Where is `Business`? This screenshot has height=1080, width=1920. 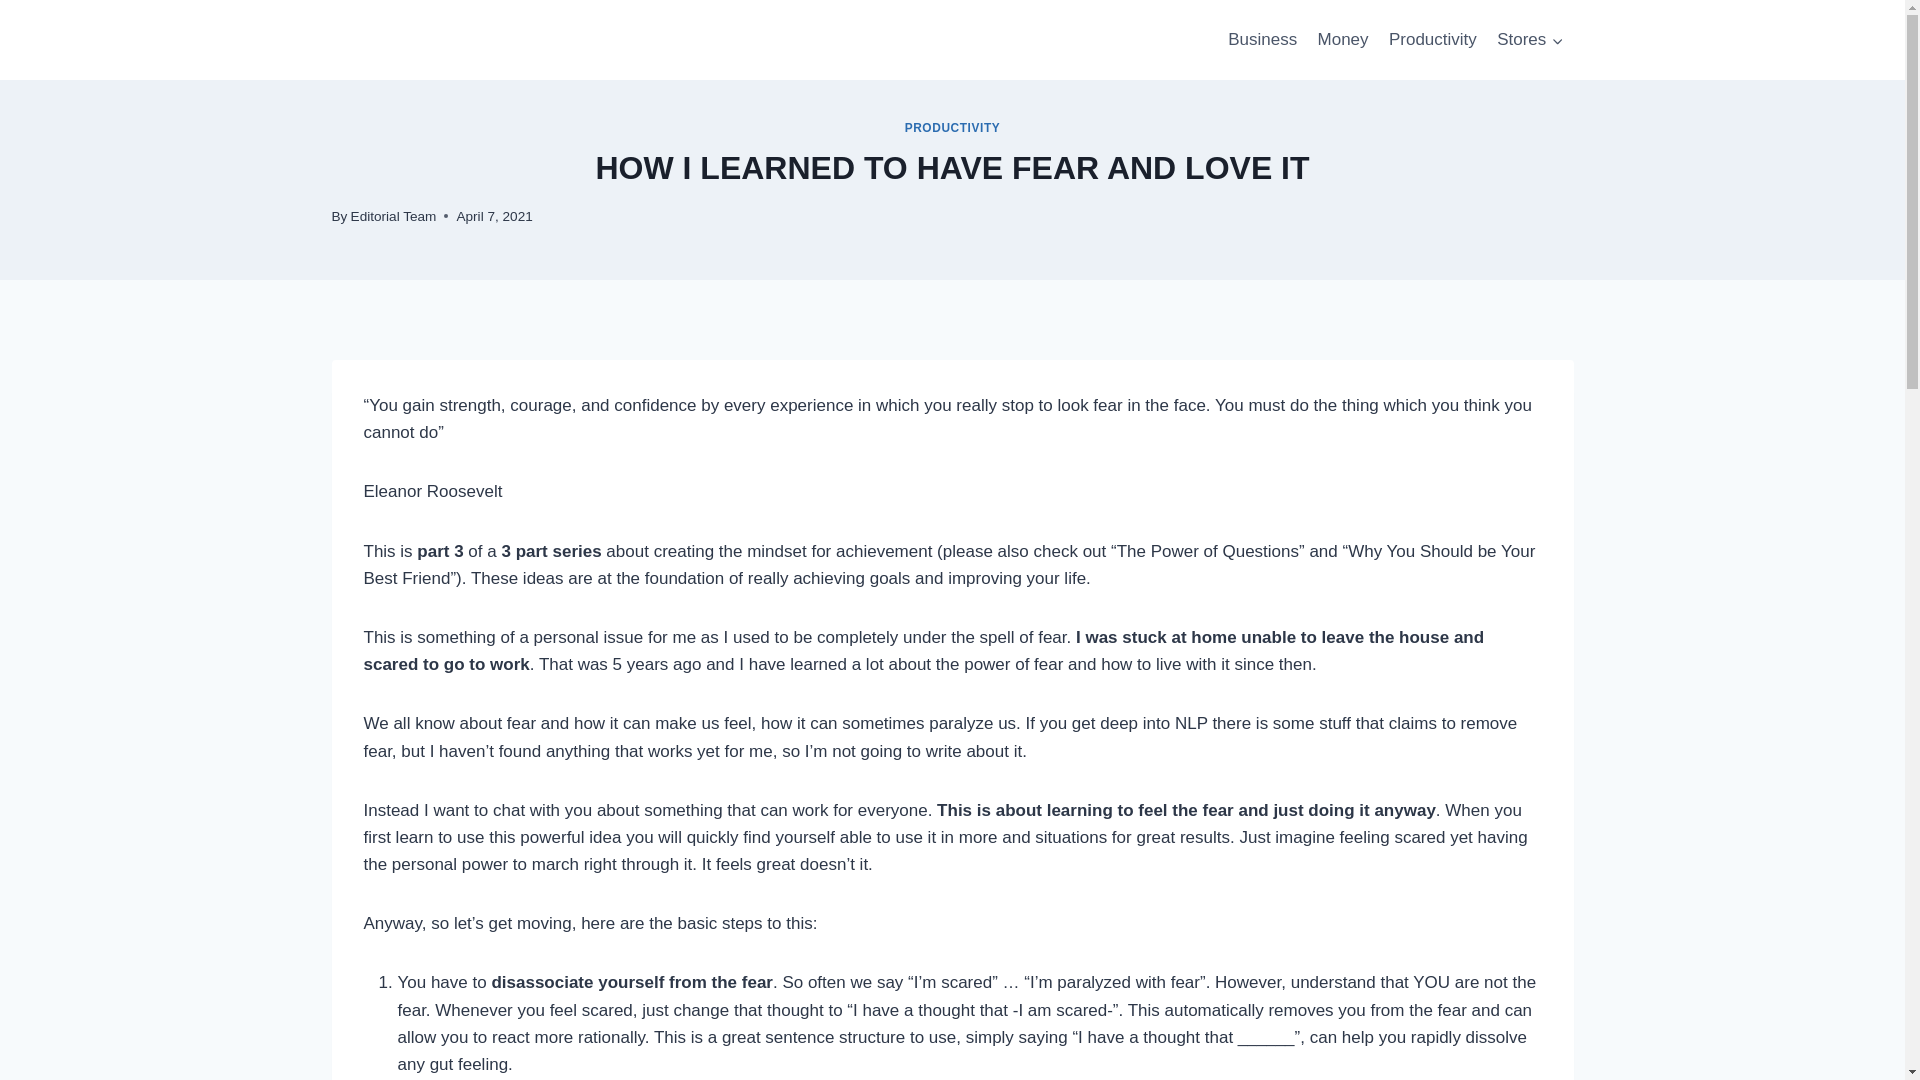 Business is located at coordinates (1262, 40).